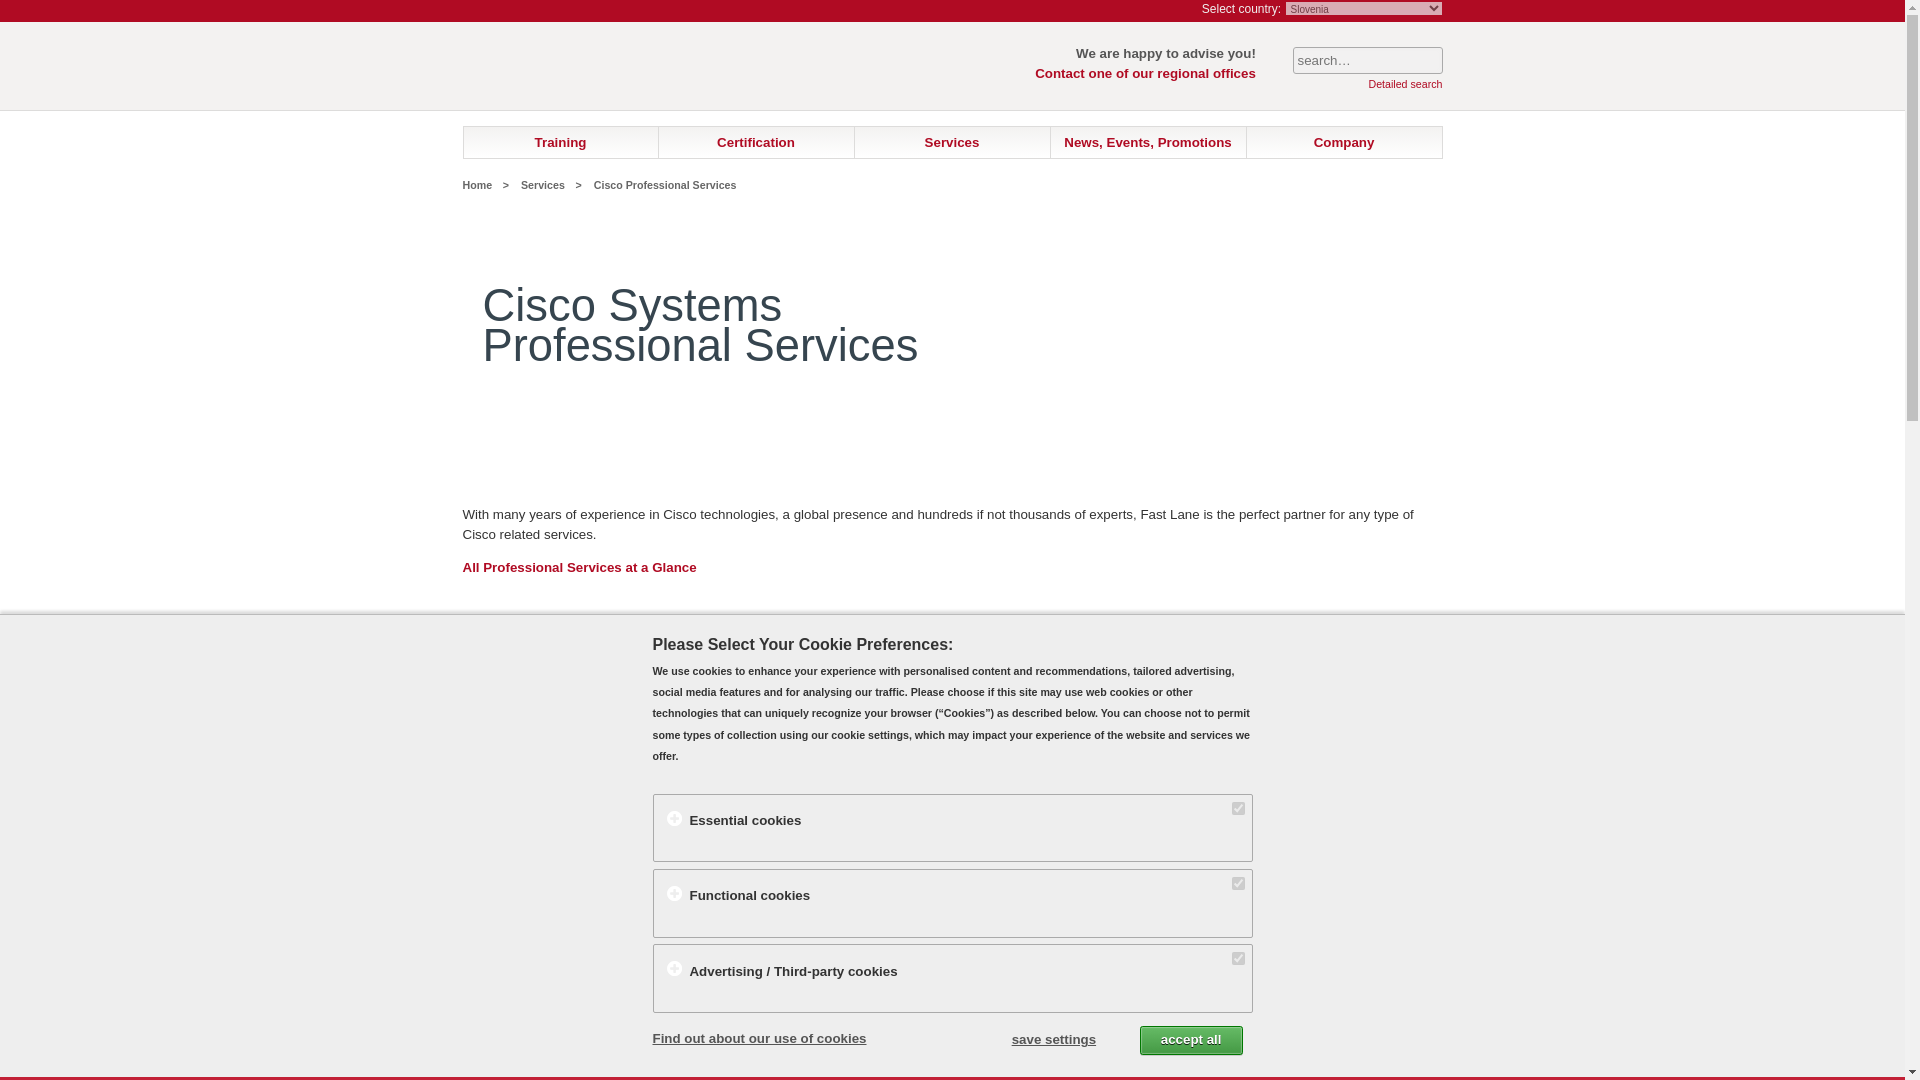 This screenshot has height=1080, width=1920. What do you see at coordinates (1238, 882) in the screenshot?
I see `1` at bounding box center [1238, 882].